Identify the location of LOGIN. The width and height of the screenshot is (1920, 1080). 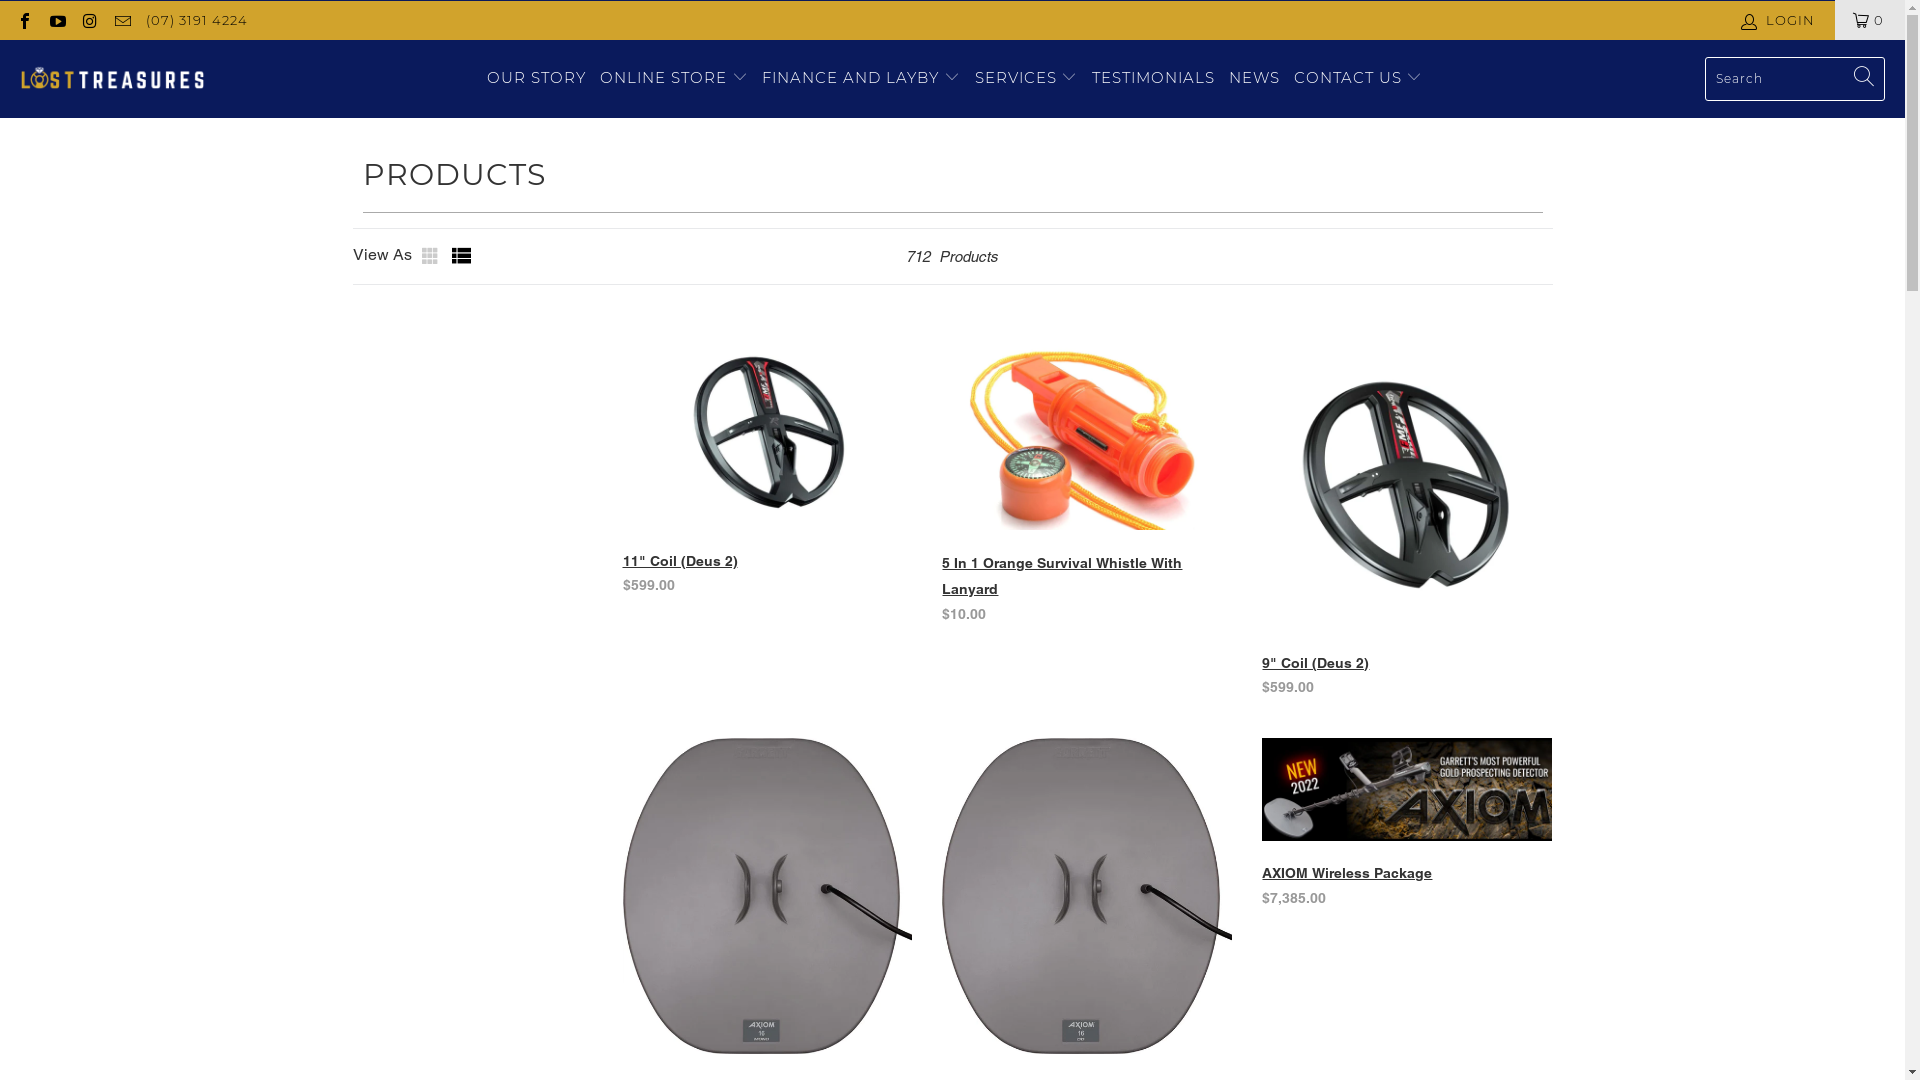
(1780, 20).